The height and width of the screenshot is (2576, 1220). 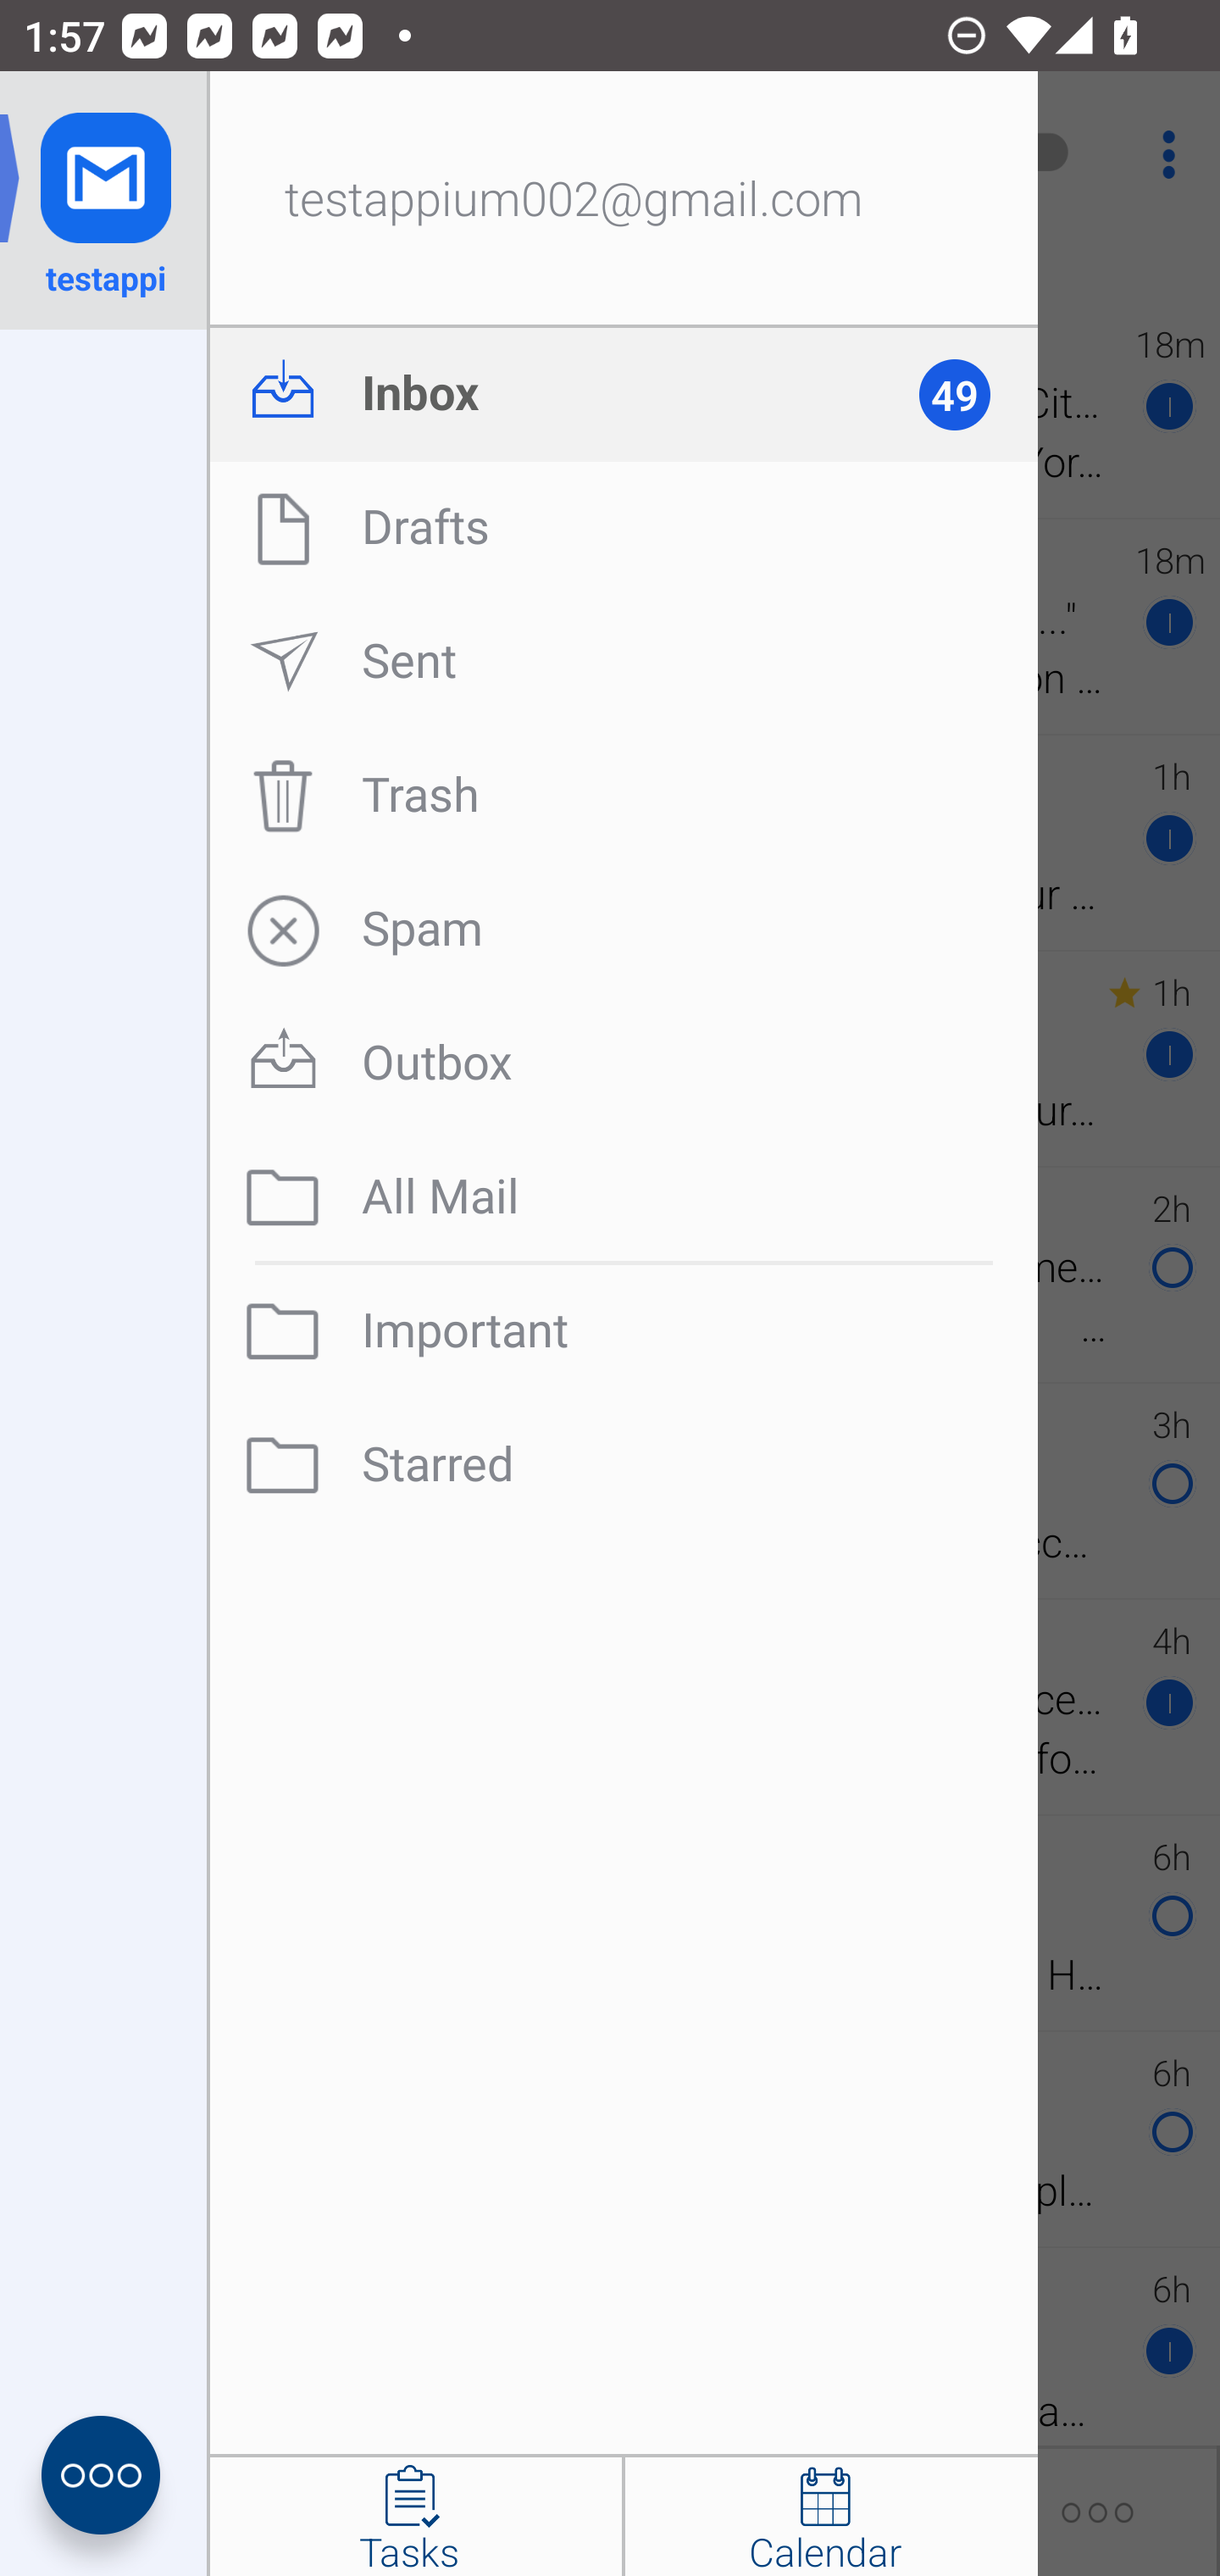 What do you see at coordinates (624, 1331) in the screenshot?
I see `Important` at bounding box center [624, 1331].